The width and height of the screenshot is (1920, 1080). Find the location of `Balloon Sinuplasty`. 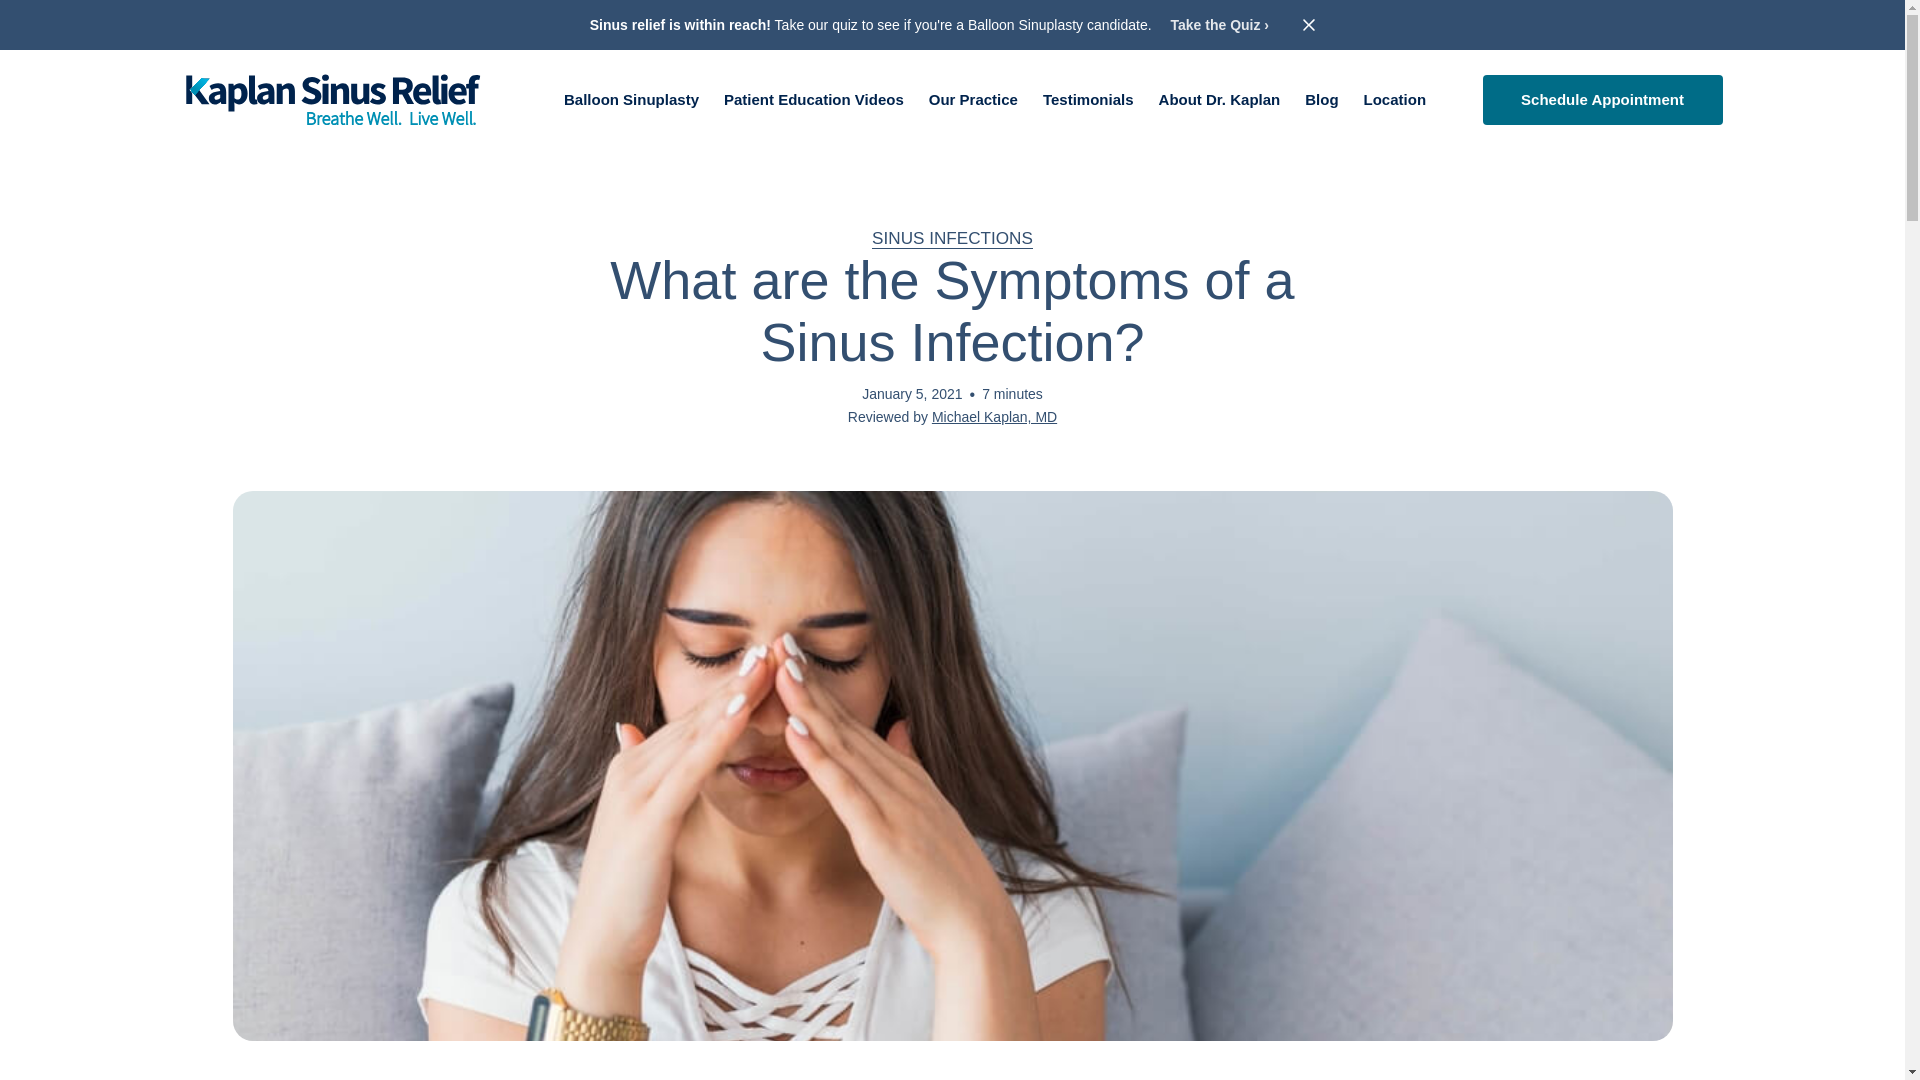

Balloon Sinuplasty is located at coordinates (631, 99).